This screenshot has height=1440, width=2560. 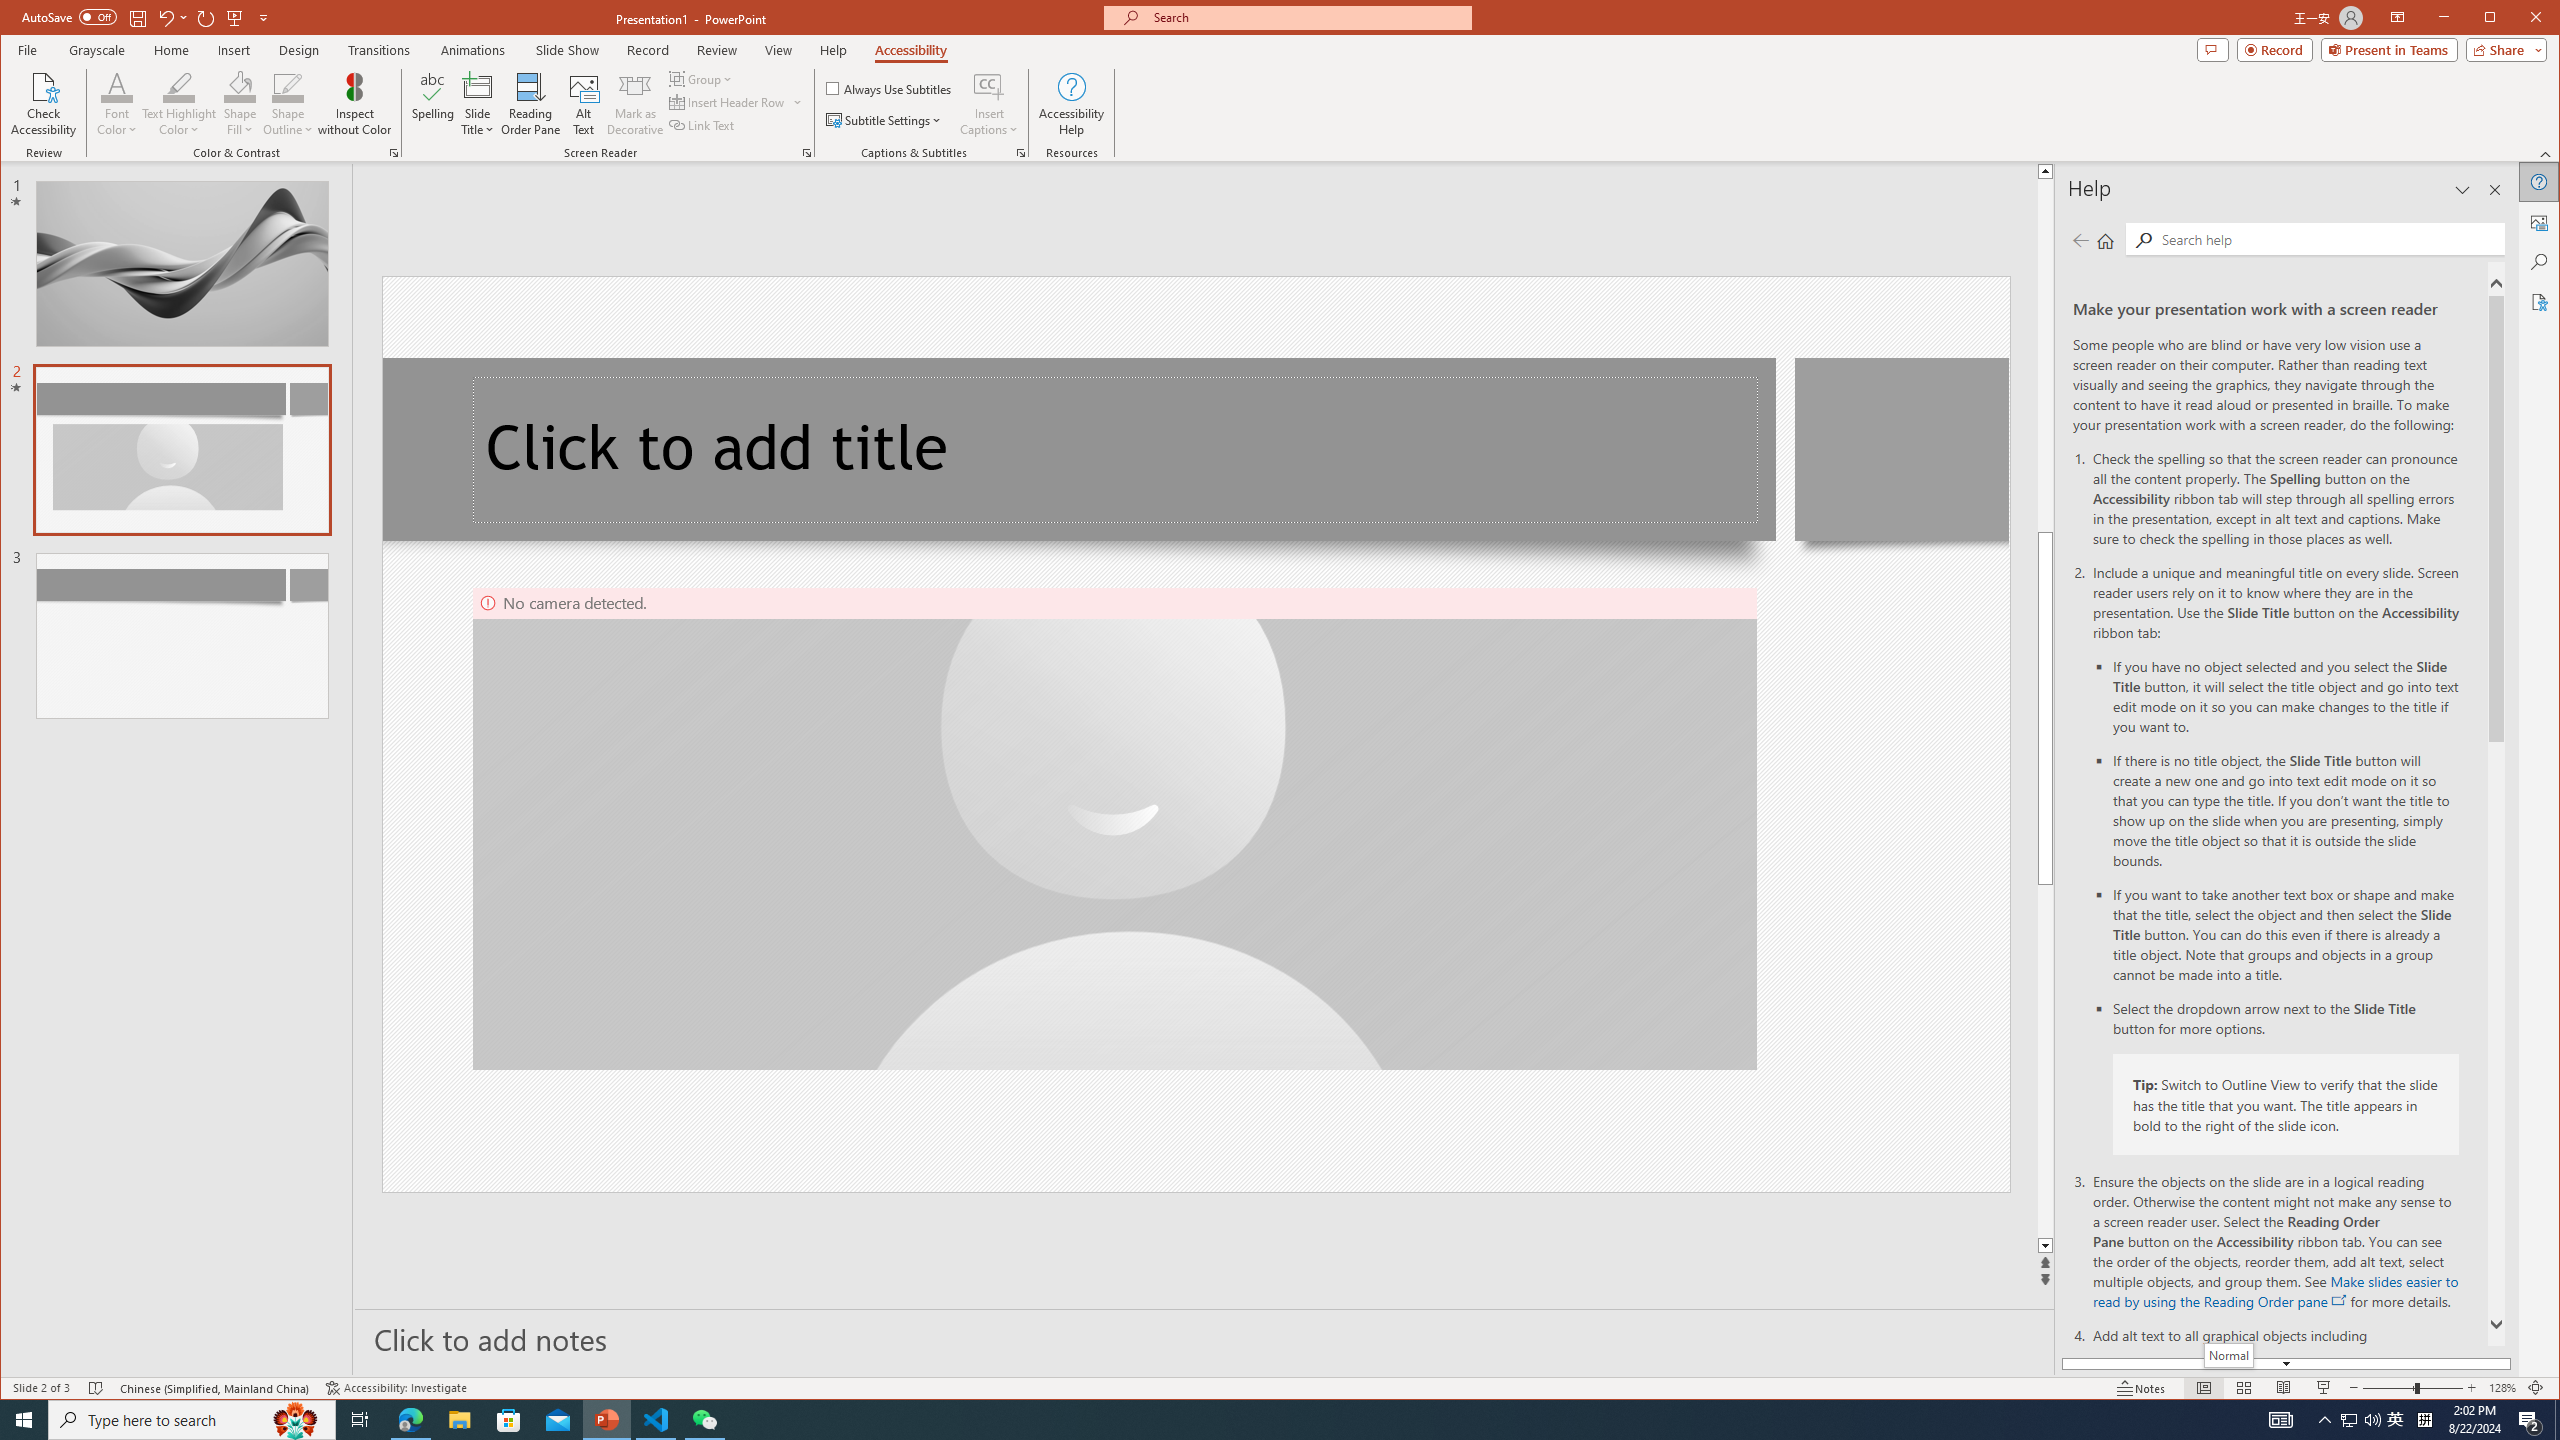 I want to click on AutomationID: 4105, so click(x=2494, y=190).